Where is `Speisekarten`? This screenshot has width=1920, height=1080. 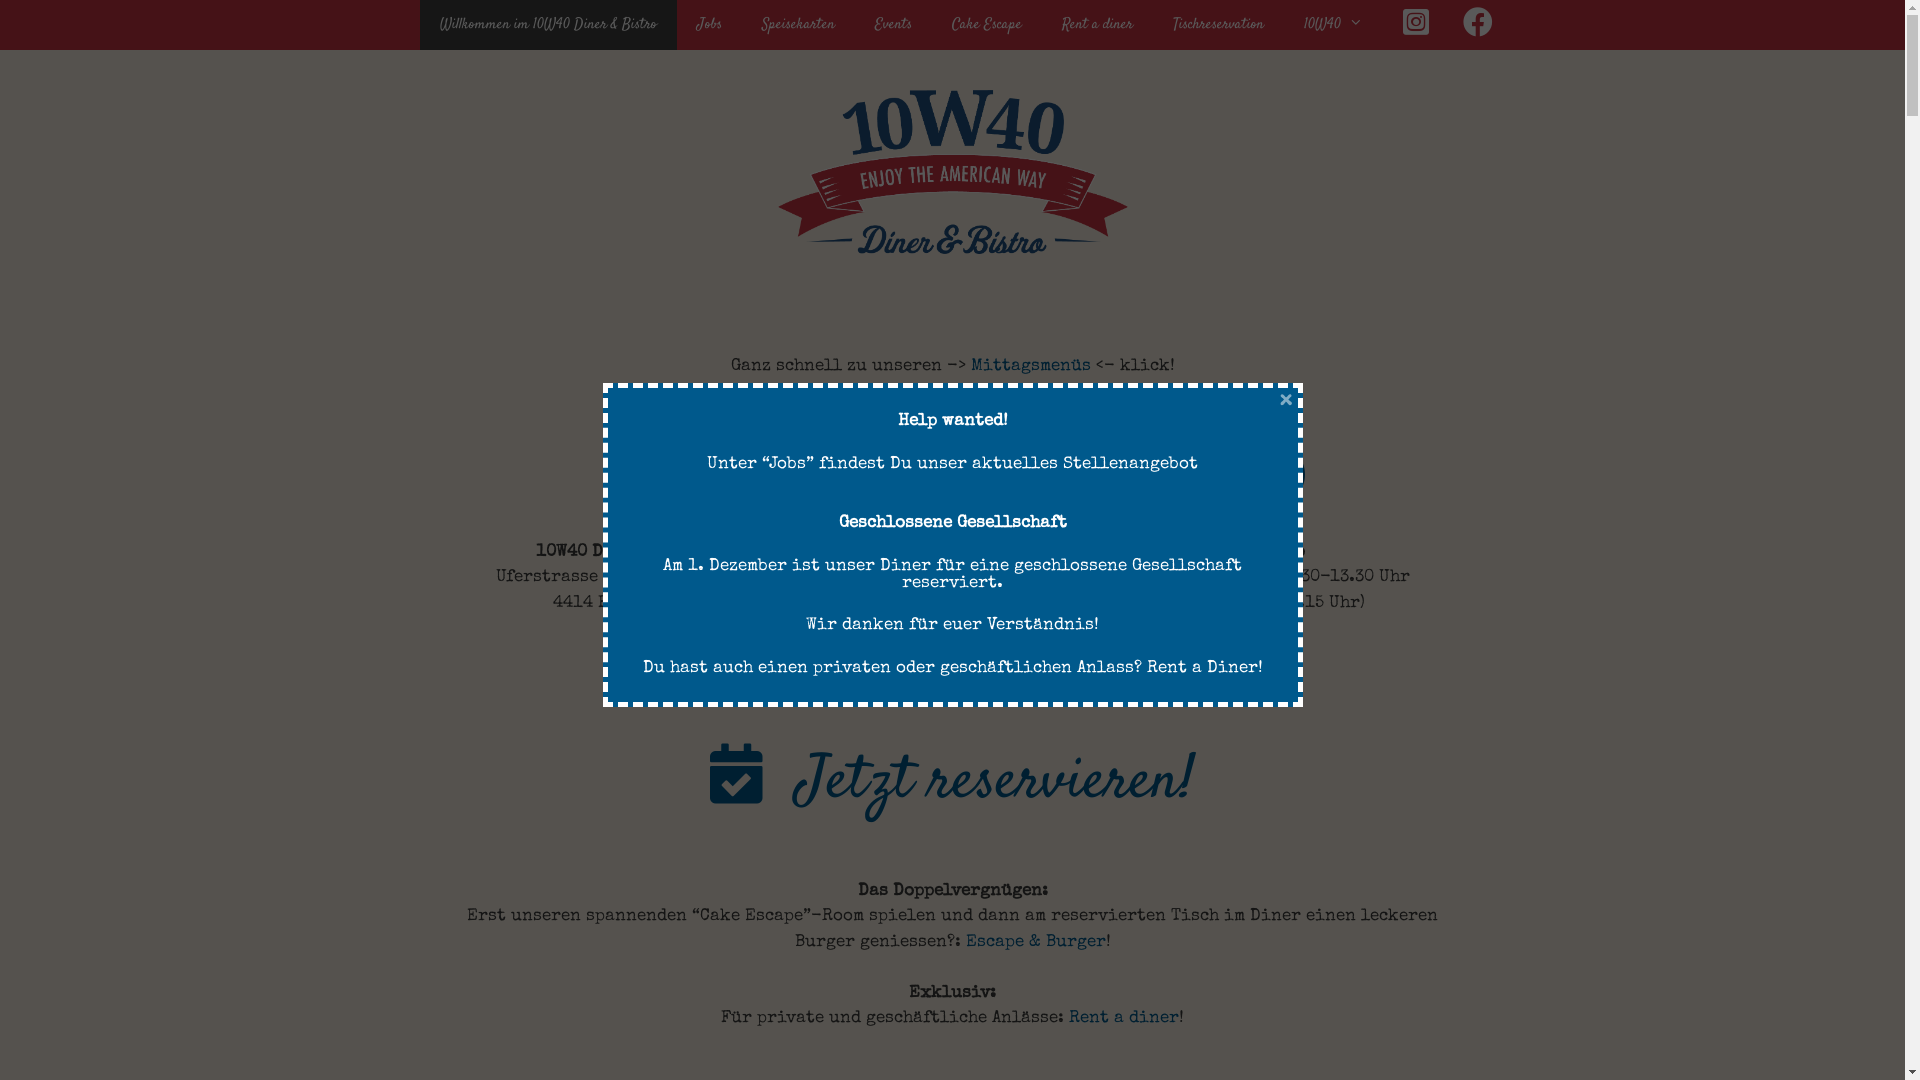
Speisekarten is located at coordinates (798, 25).